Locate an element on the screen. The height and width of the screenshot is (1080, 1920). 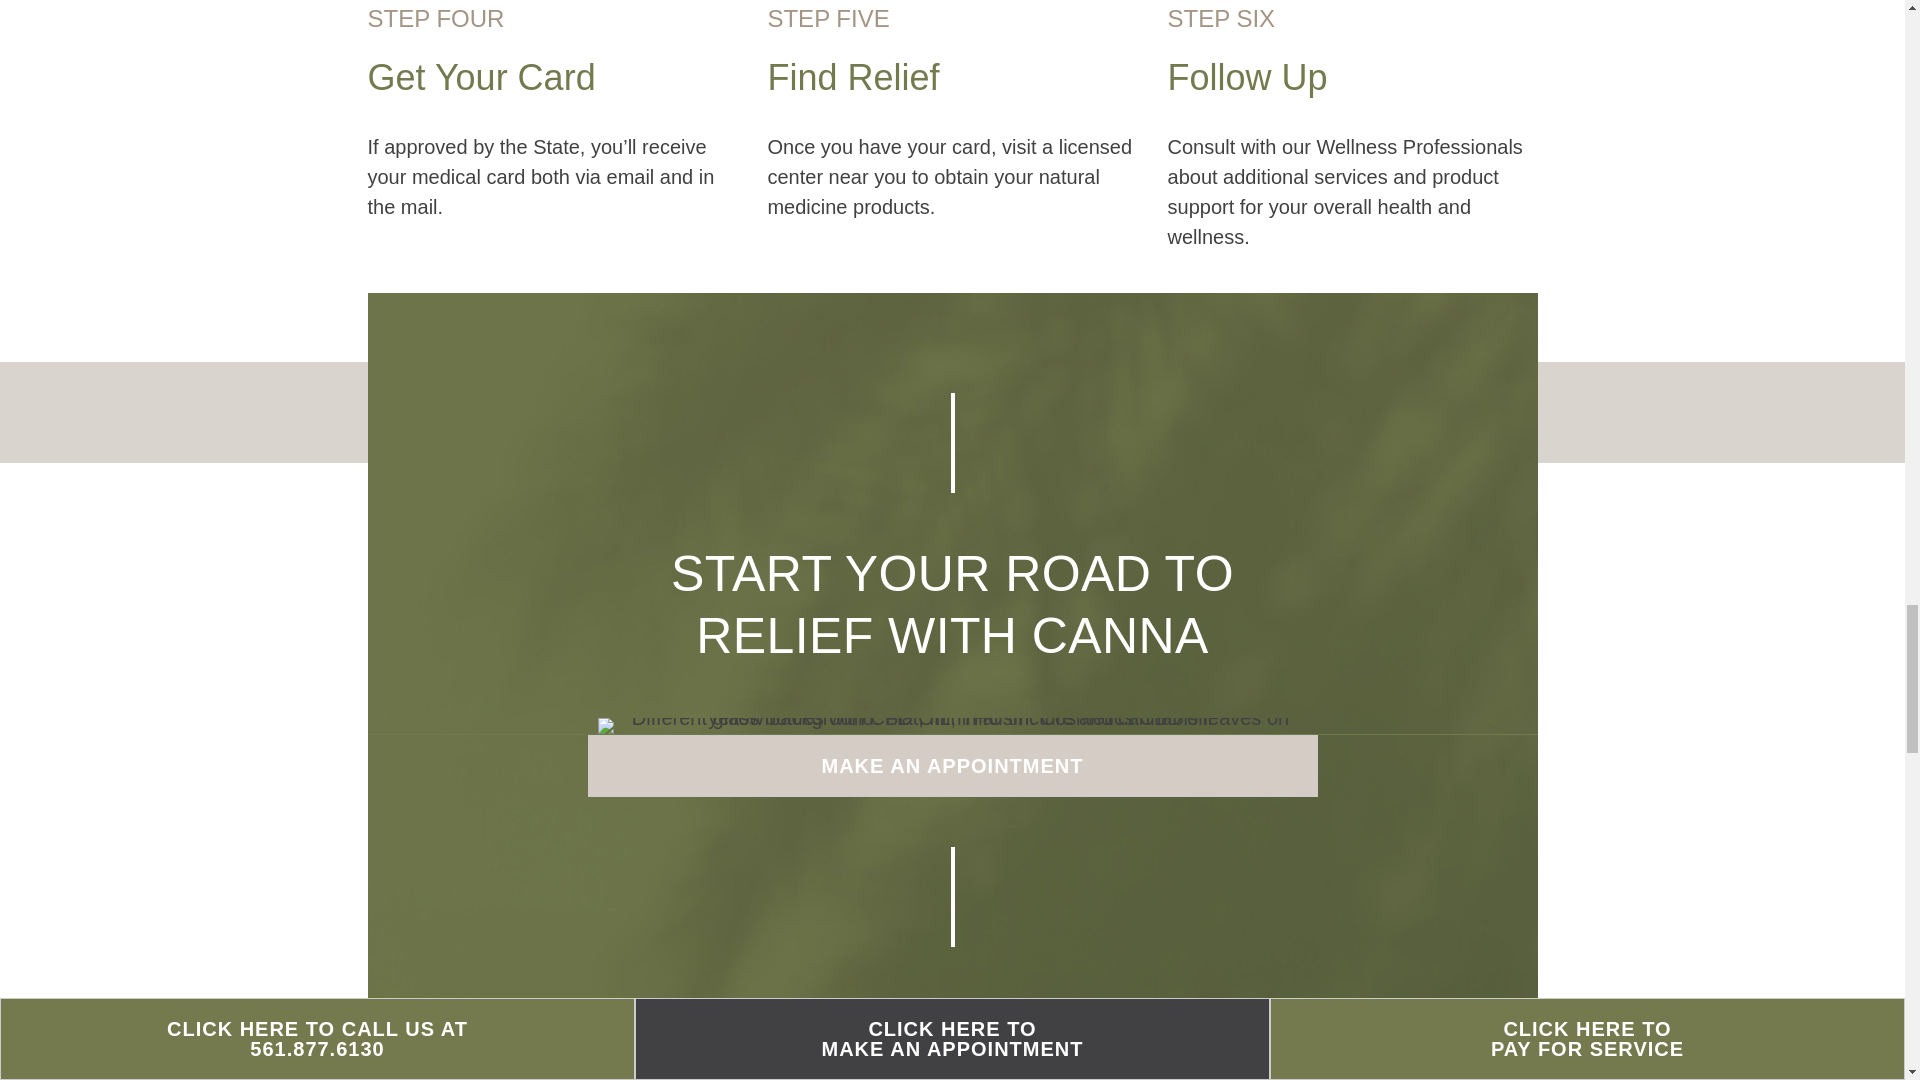
MAKE AN APPOINTMENT is located at coordinates (952, 766).